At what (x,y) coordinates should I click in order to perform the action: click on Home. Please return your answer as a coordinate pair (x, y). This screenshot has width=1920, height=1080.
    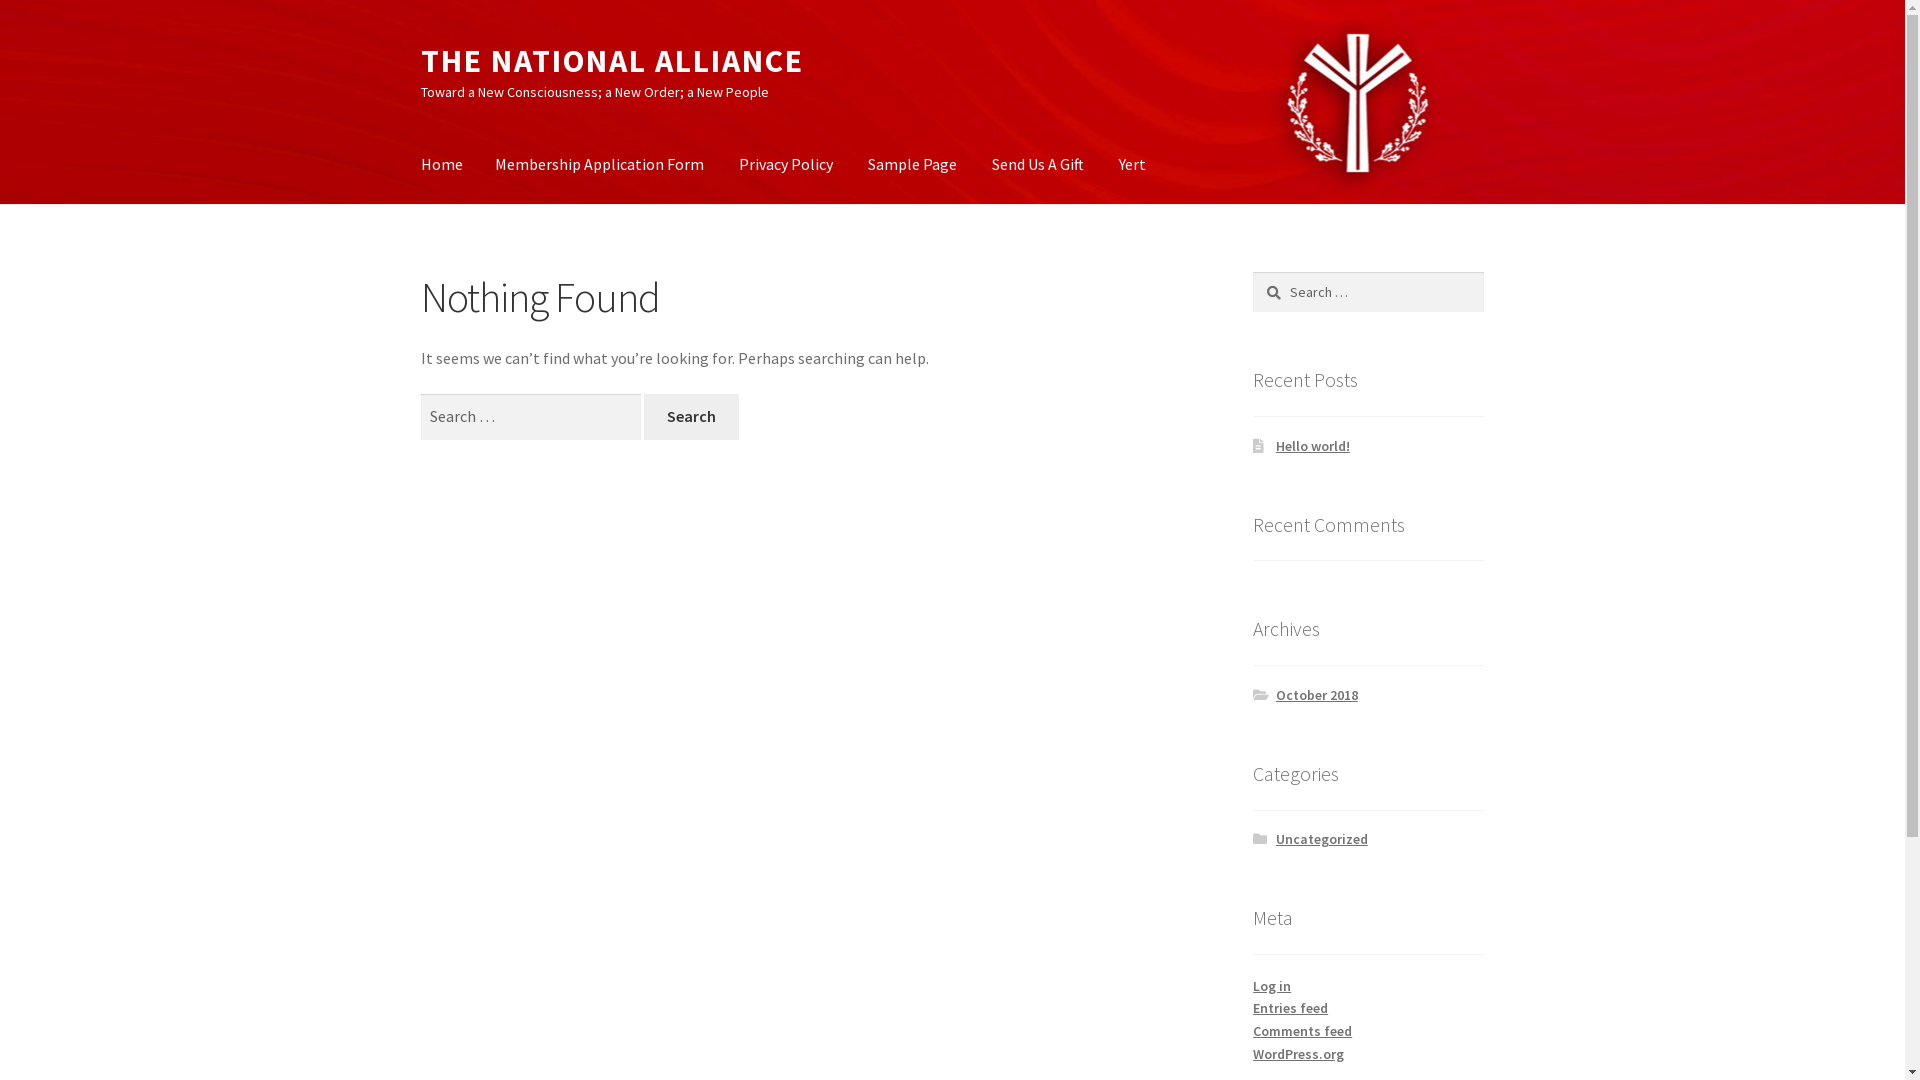
    Looking at the image, I should click on (442, 165).